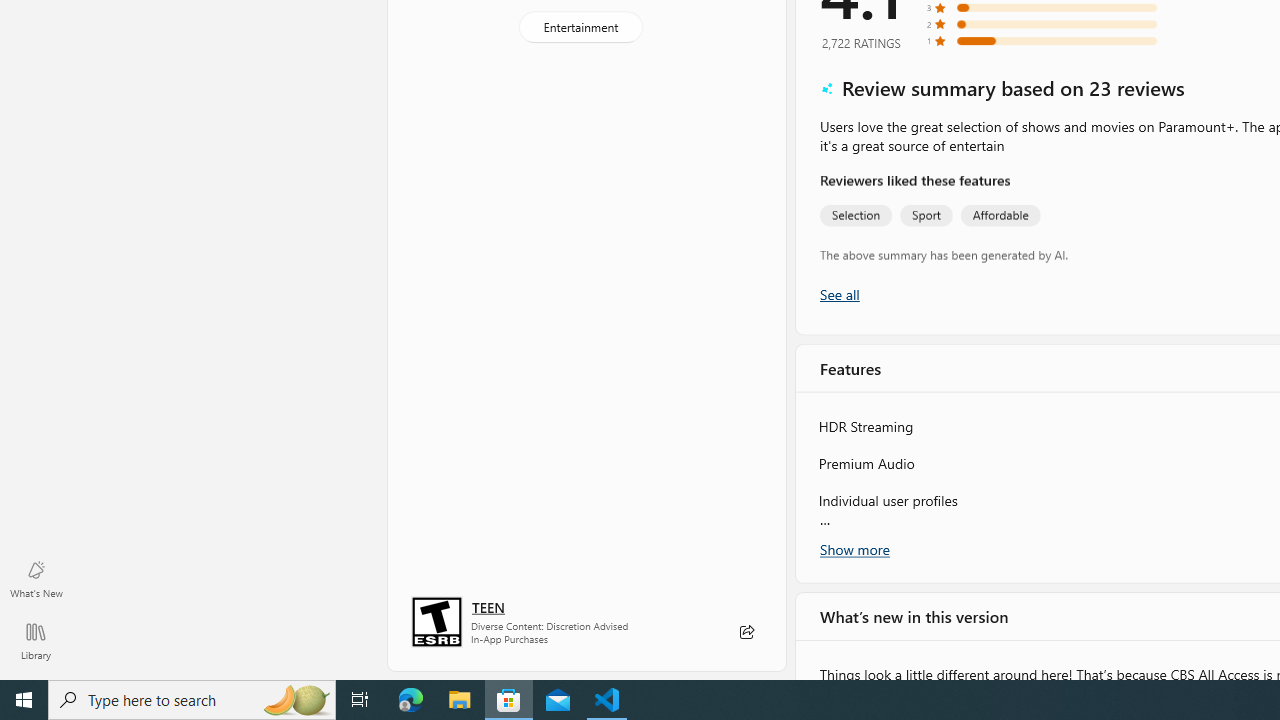 This screenshot has height=720, width=1280. Describe the element at coordinates (488, 606) in the screenshot. I see `Age rating: TEEN. Click for more information.` at that location.